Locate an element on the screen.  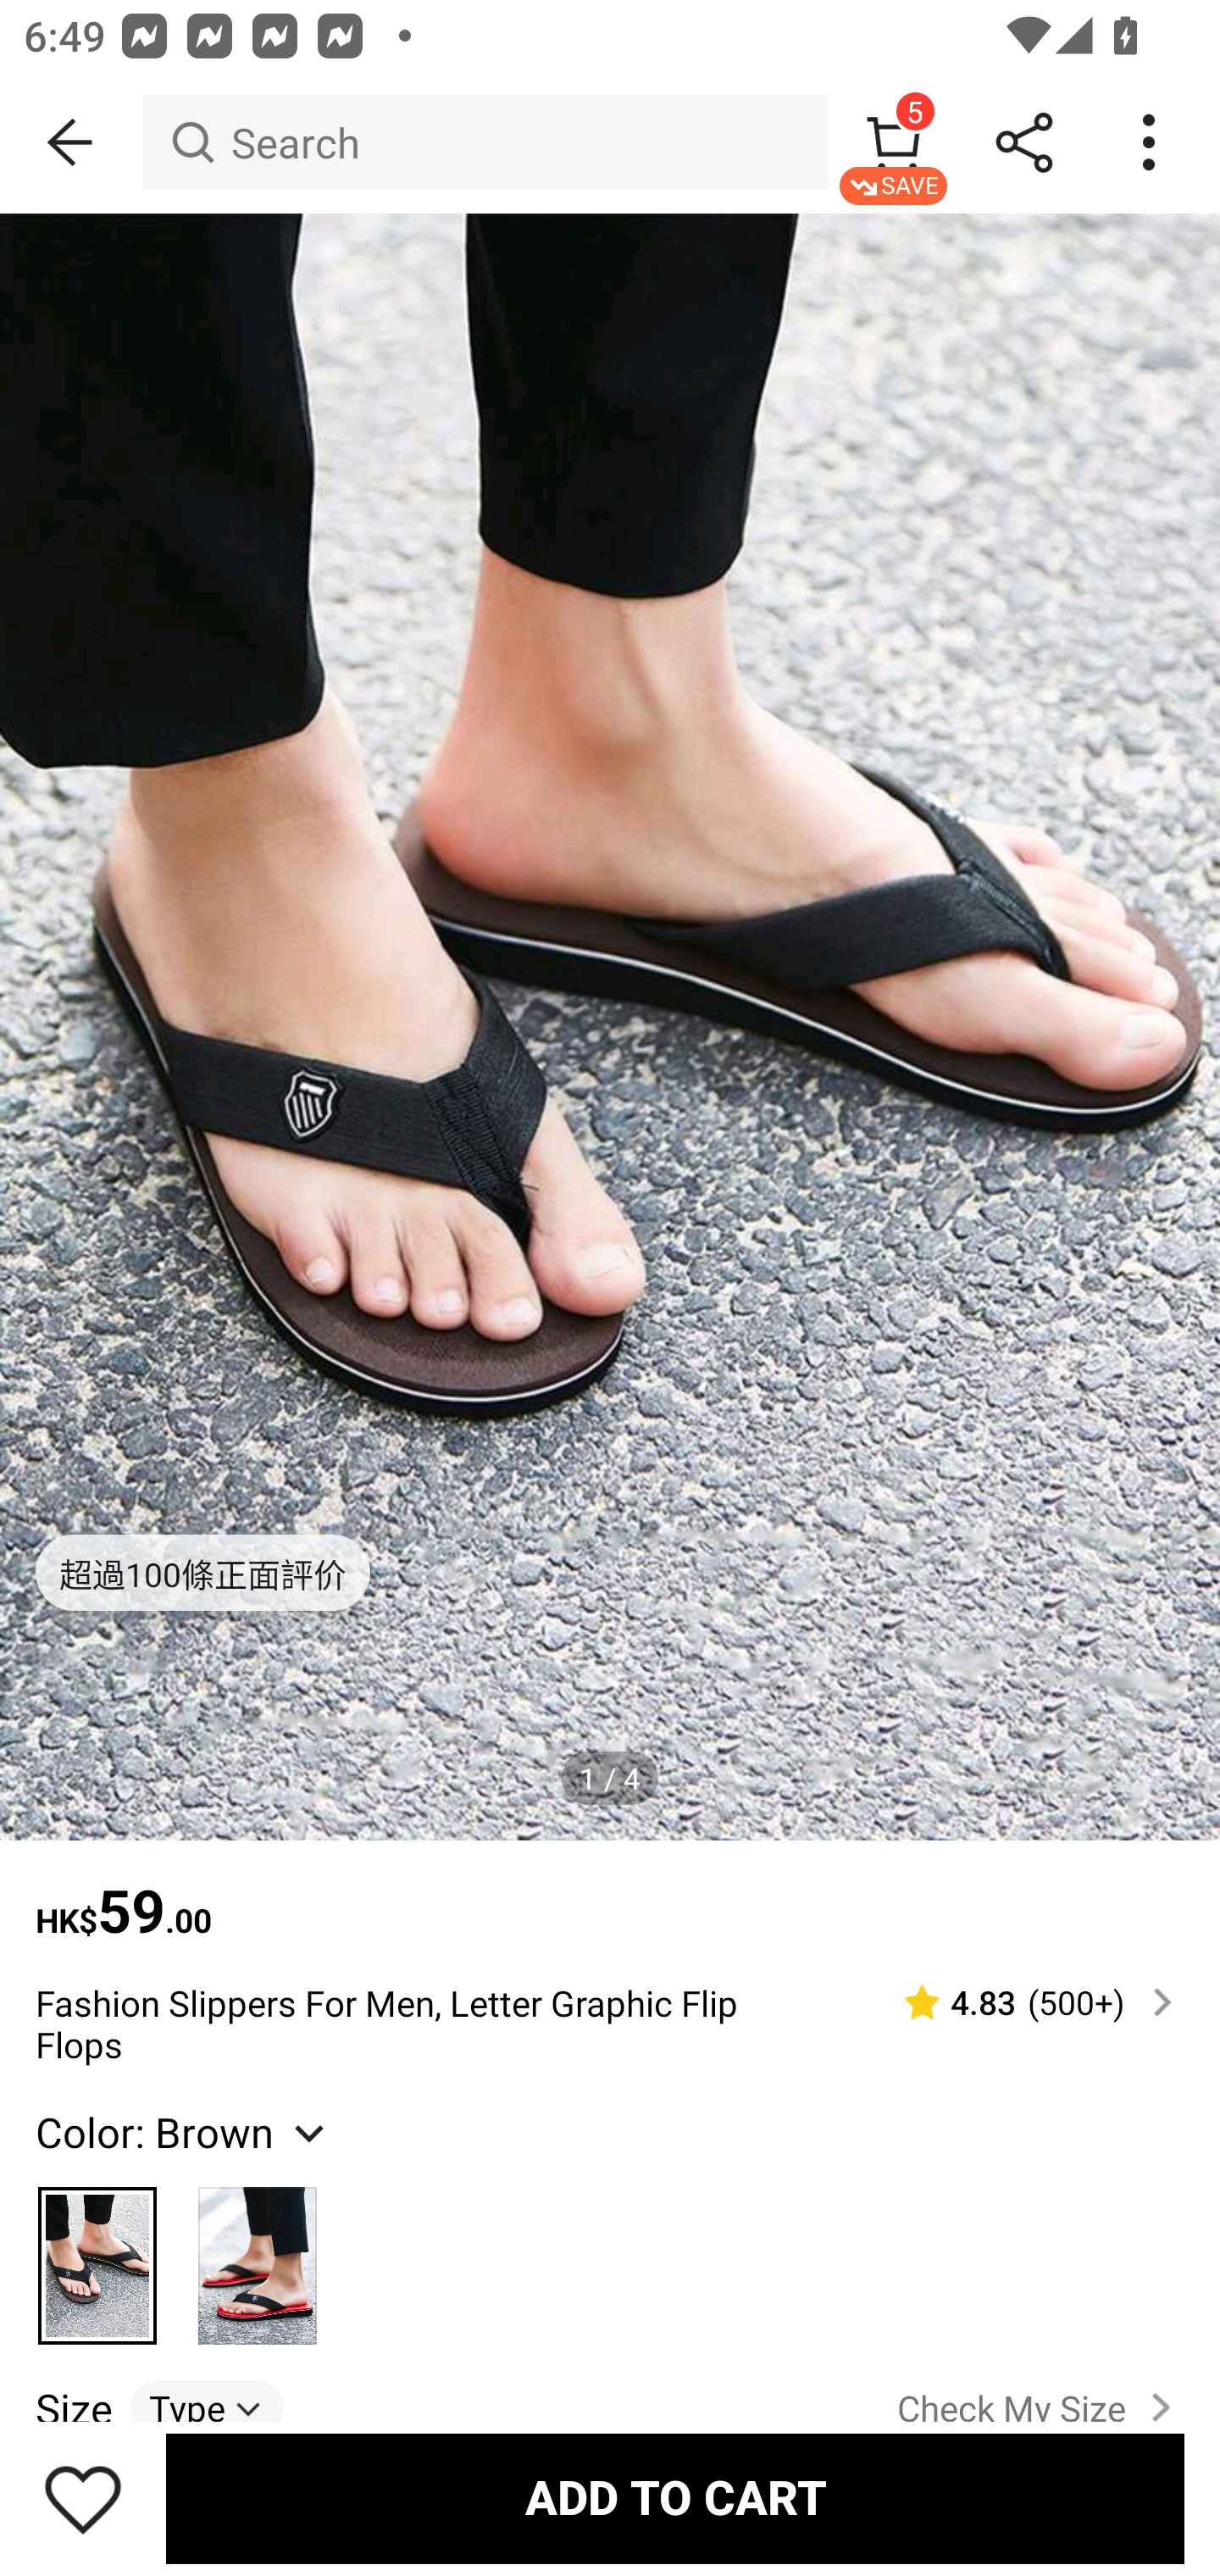
Type is located at coordinates (207, 2408).